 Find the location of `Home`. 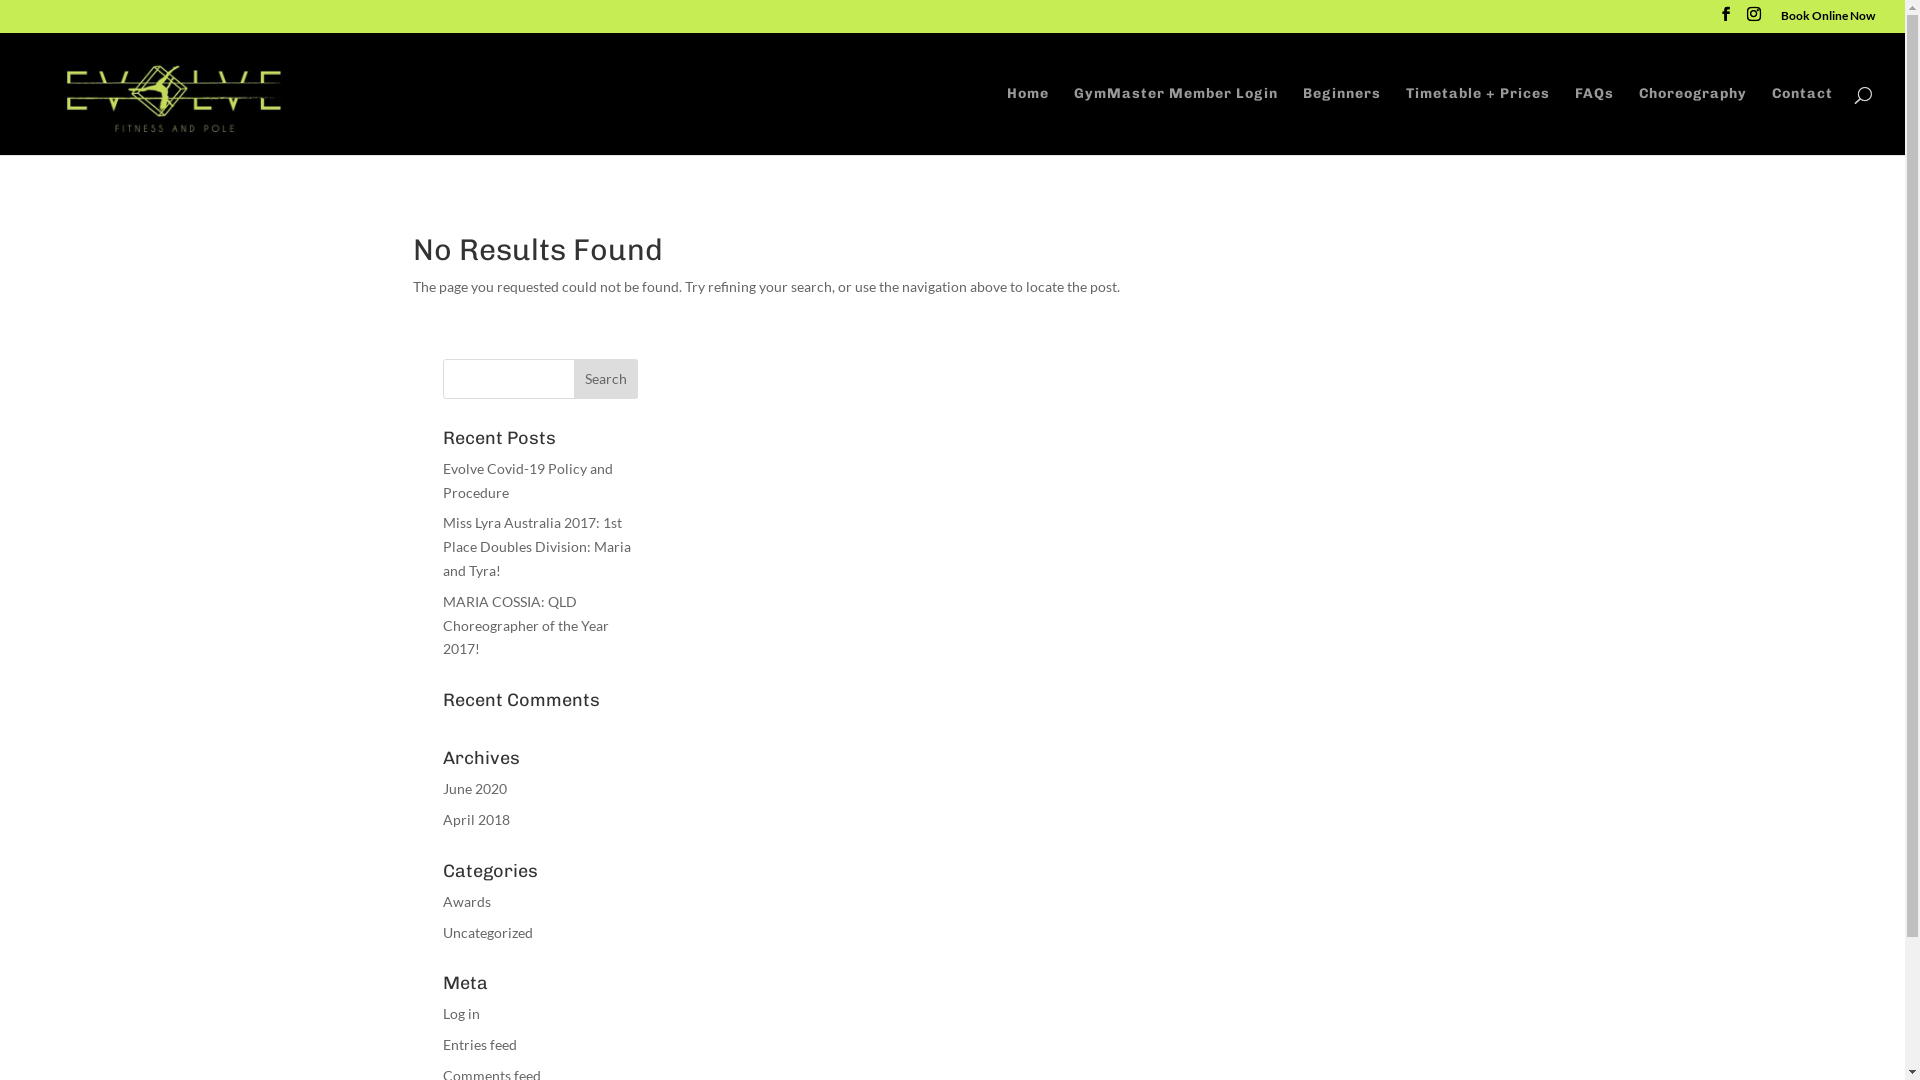

Home is located at coordinates (1028, 120).